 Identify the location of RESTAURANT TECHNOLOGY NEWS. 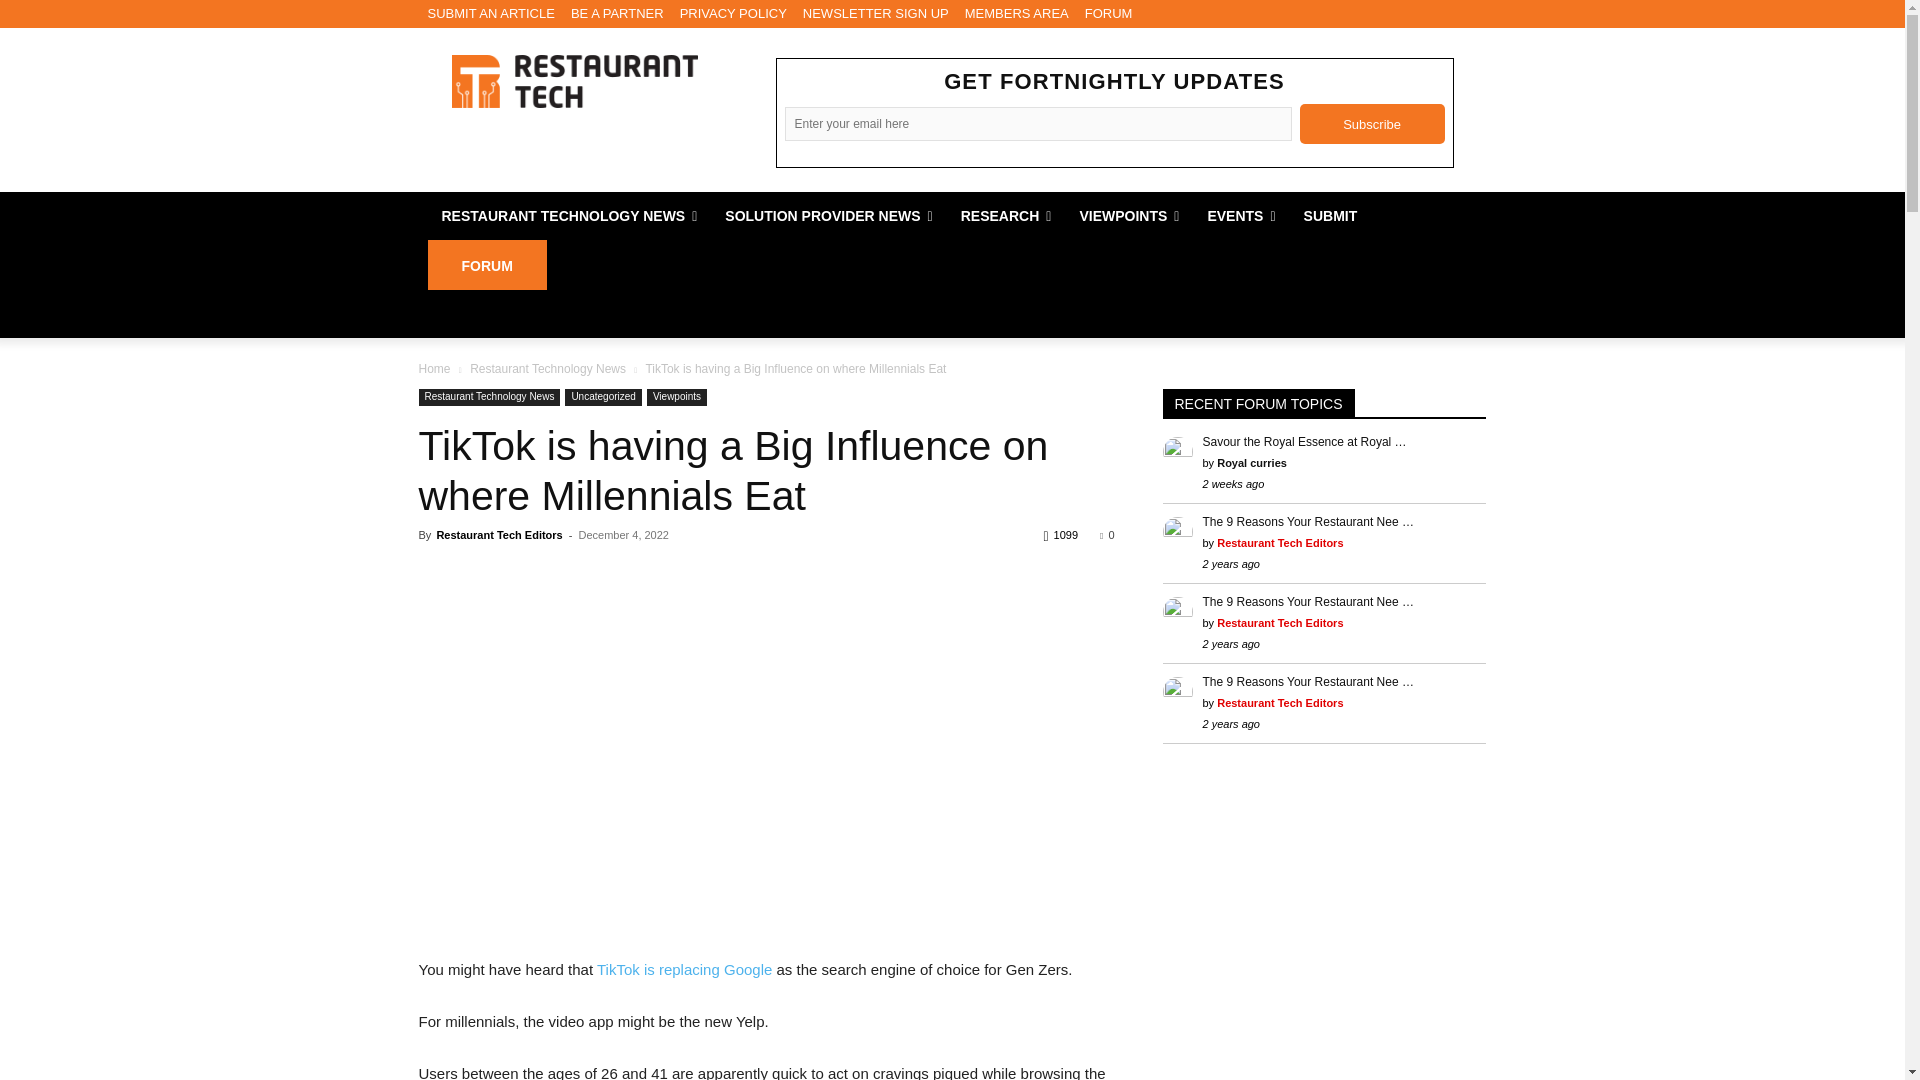
(570, 216).